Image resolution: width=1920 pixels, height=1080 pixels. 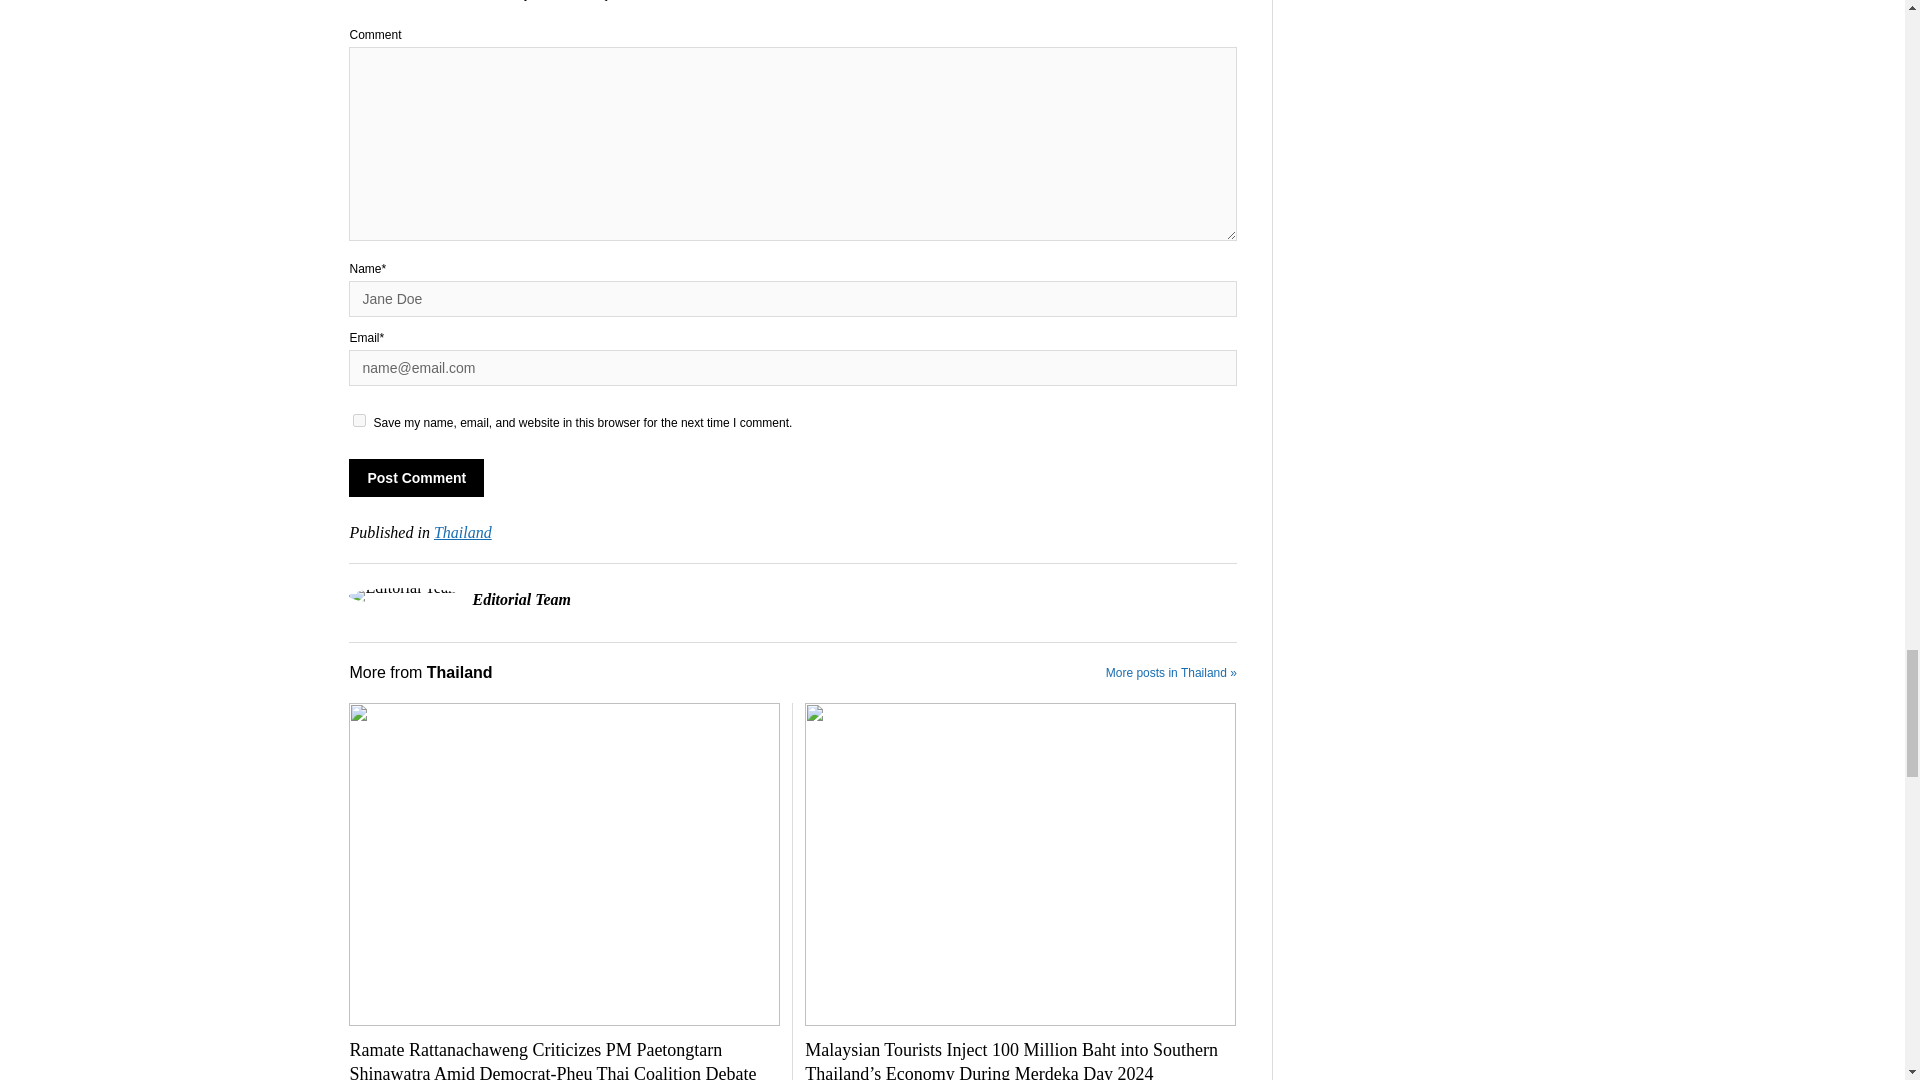 What do you see at coordinates (462, 532) in the screenshot?
I see `View all posts in Thailand` at bounding box center [462, 532].